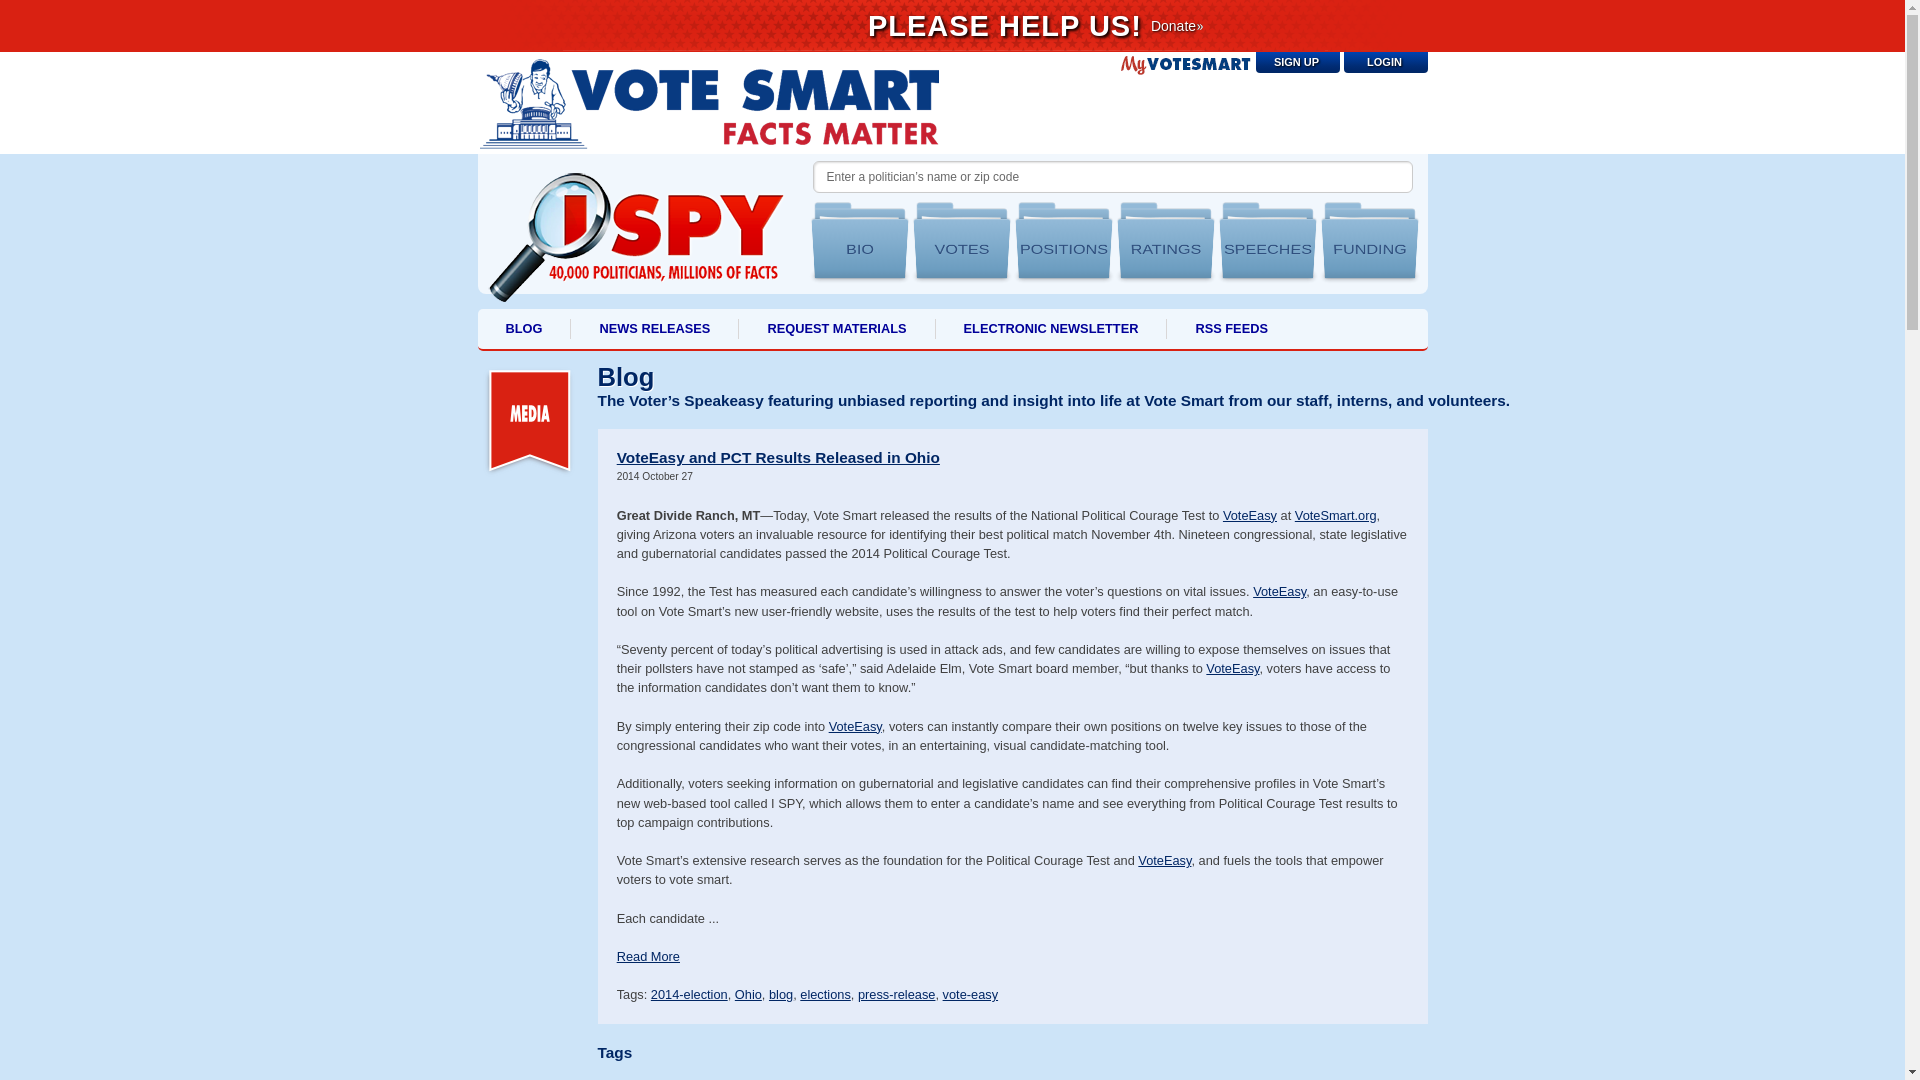 The image size is (1920, 1080). I want to click on LOGIN, so click(1386, 62).